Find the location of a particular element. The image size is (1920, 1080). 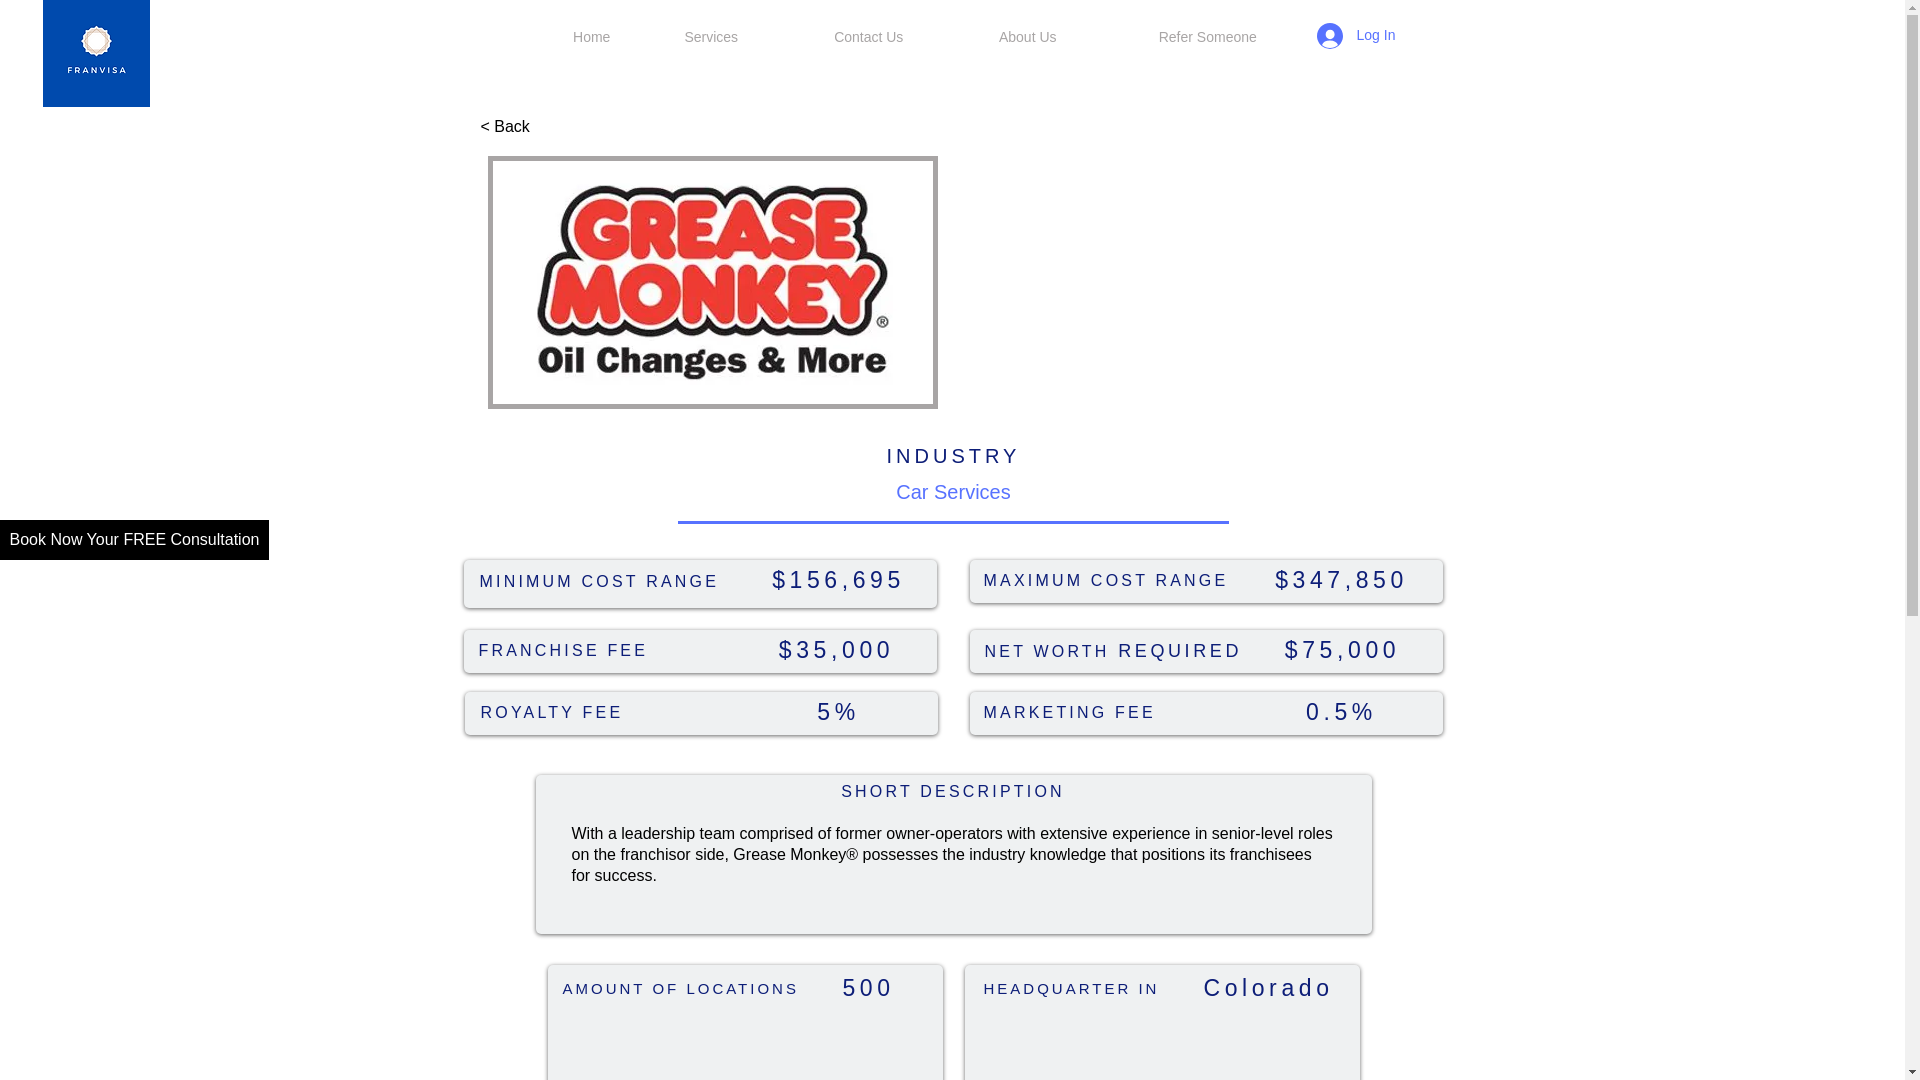

Home is located at coordinates (591, 37).